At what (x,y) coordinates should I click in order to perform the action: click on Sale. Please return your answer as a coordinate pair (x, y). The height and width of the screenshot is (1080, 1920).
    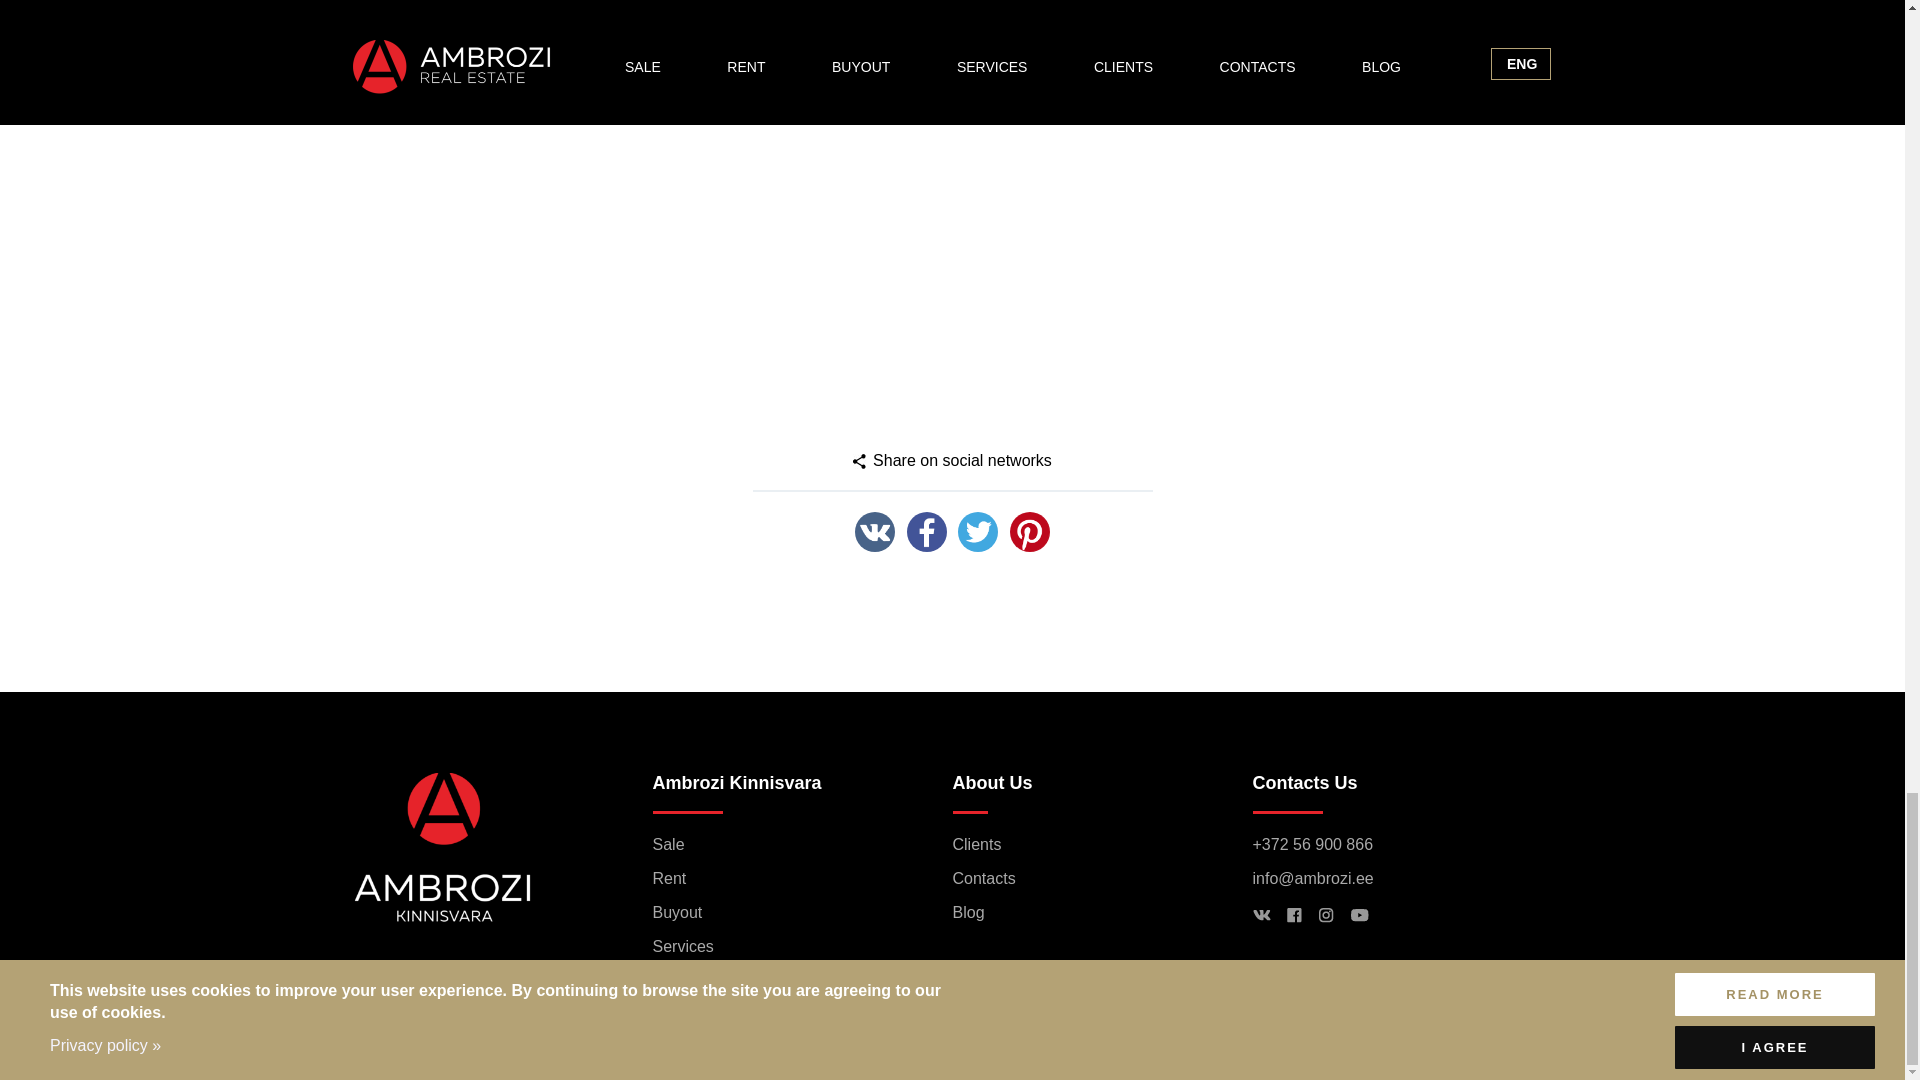
    Looking at the image, I should click on (668, 844).